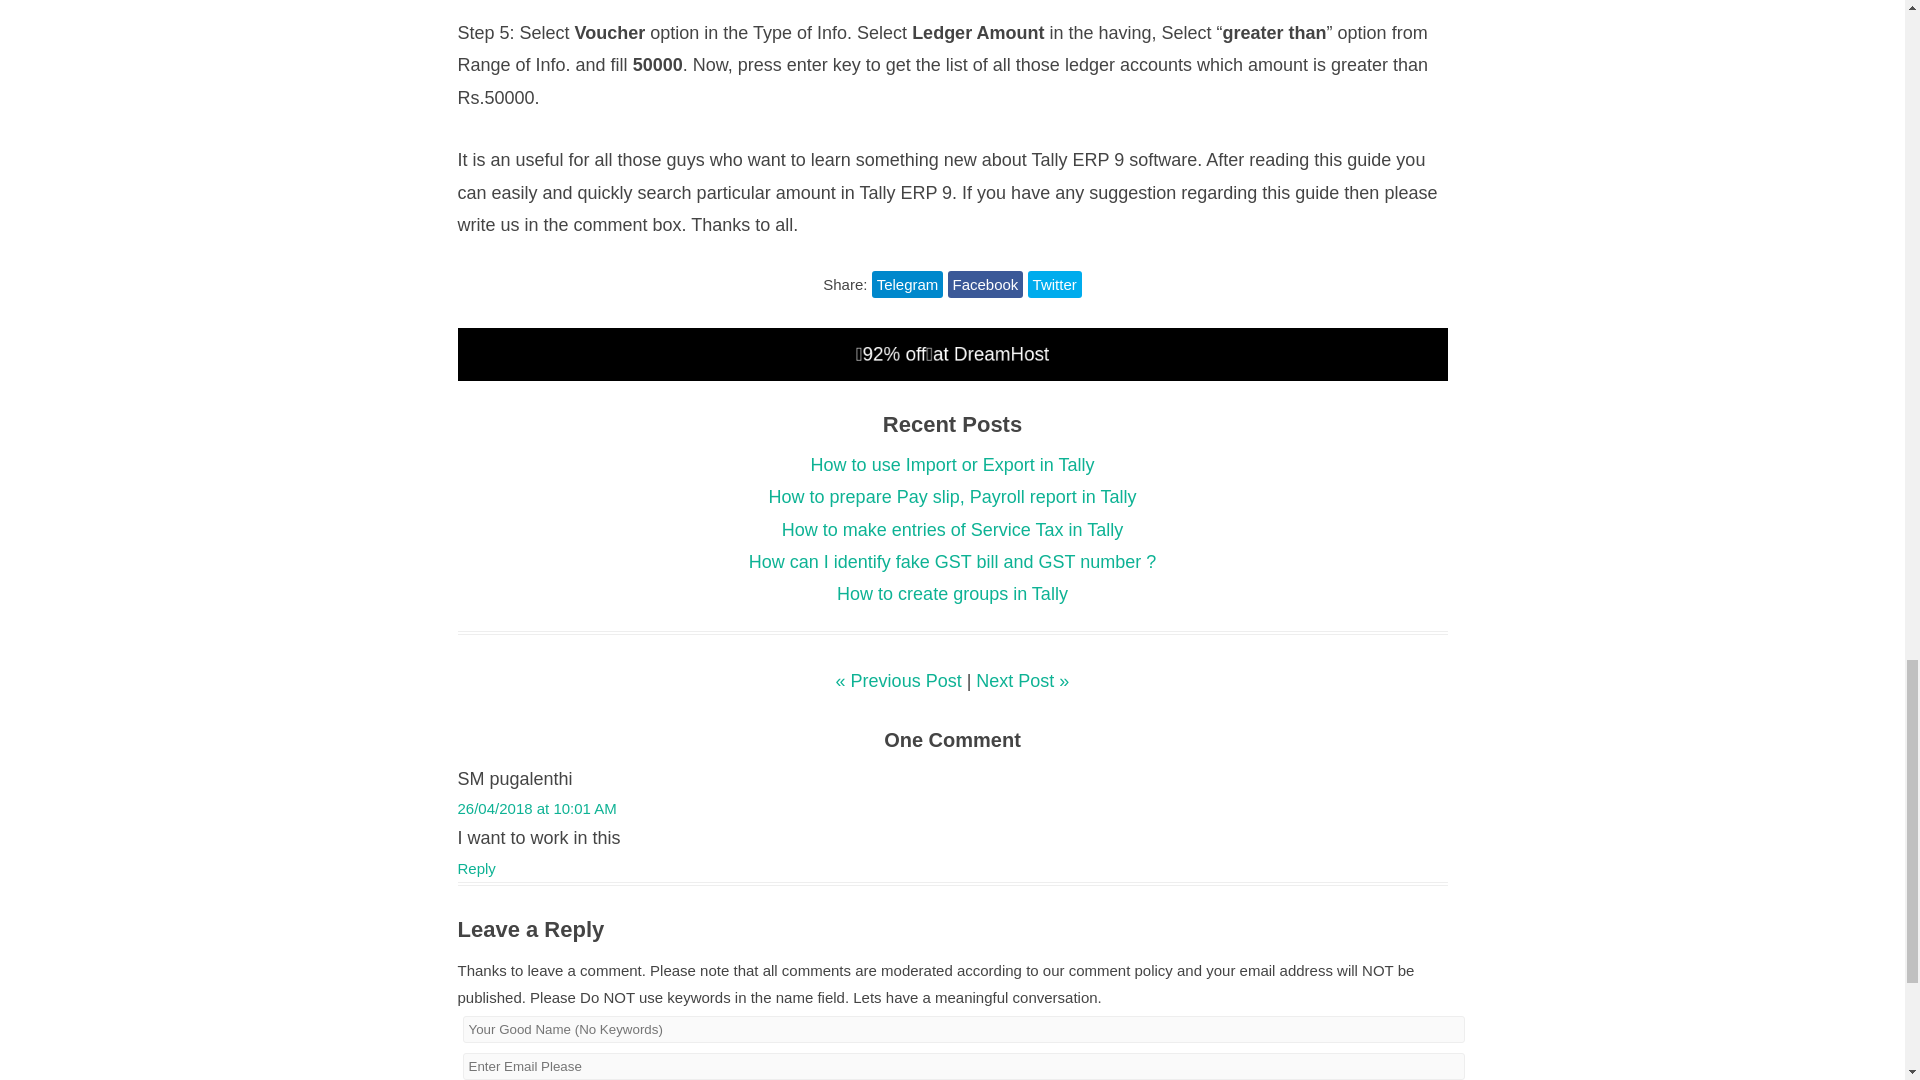 Image resolution: width=1920 pixels, height=1080 pixels. What do you see at coordinates (1054, 284) in the screenshot?
I see `Tweet on Twitter` at bounding box center [1054, 284].